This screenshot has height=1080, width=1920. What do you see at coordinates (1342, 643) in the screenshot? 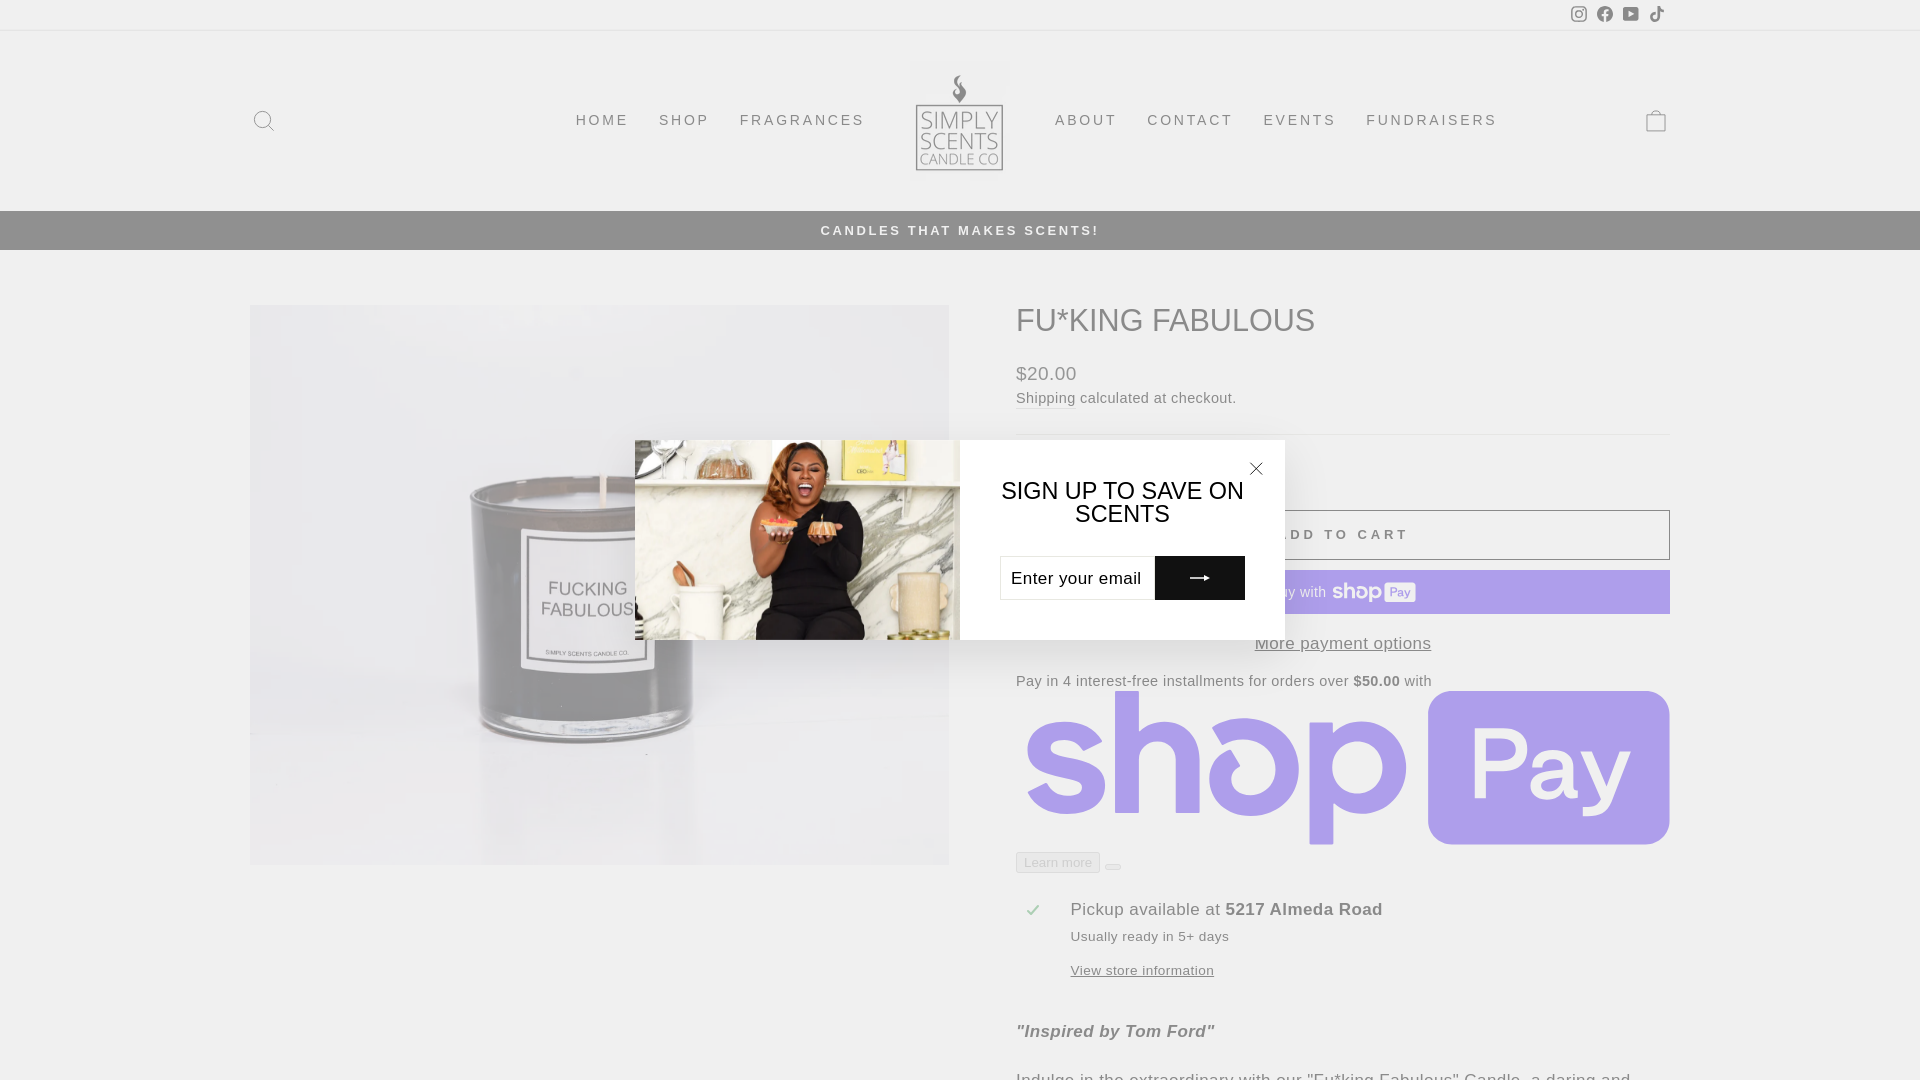
I see `icon-X` at bounding box center [1342, 643].